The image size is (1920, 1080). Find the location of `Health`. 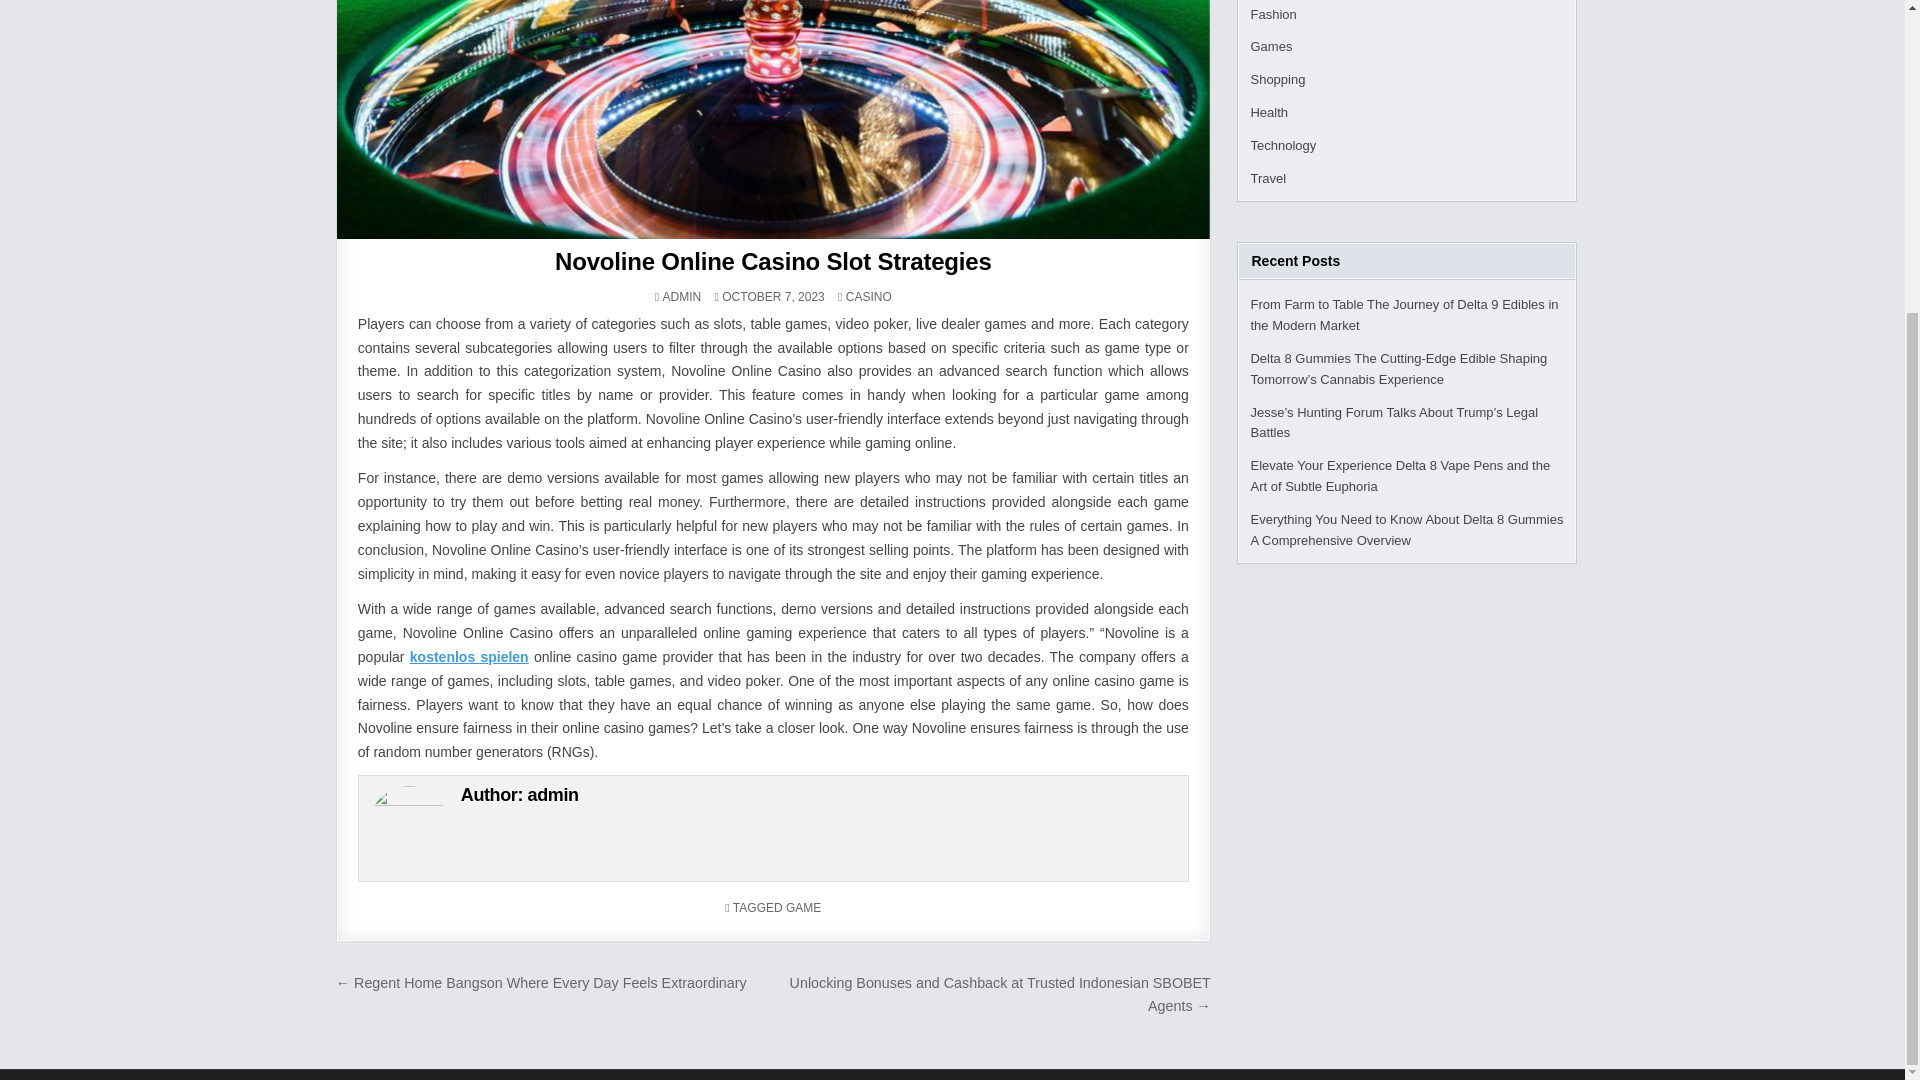

Health is located at coordinates (1268, 112).